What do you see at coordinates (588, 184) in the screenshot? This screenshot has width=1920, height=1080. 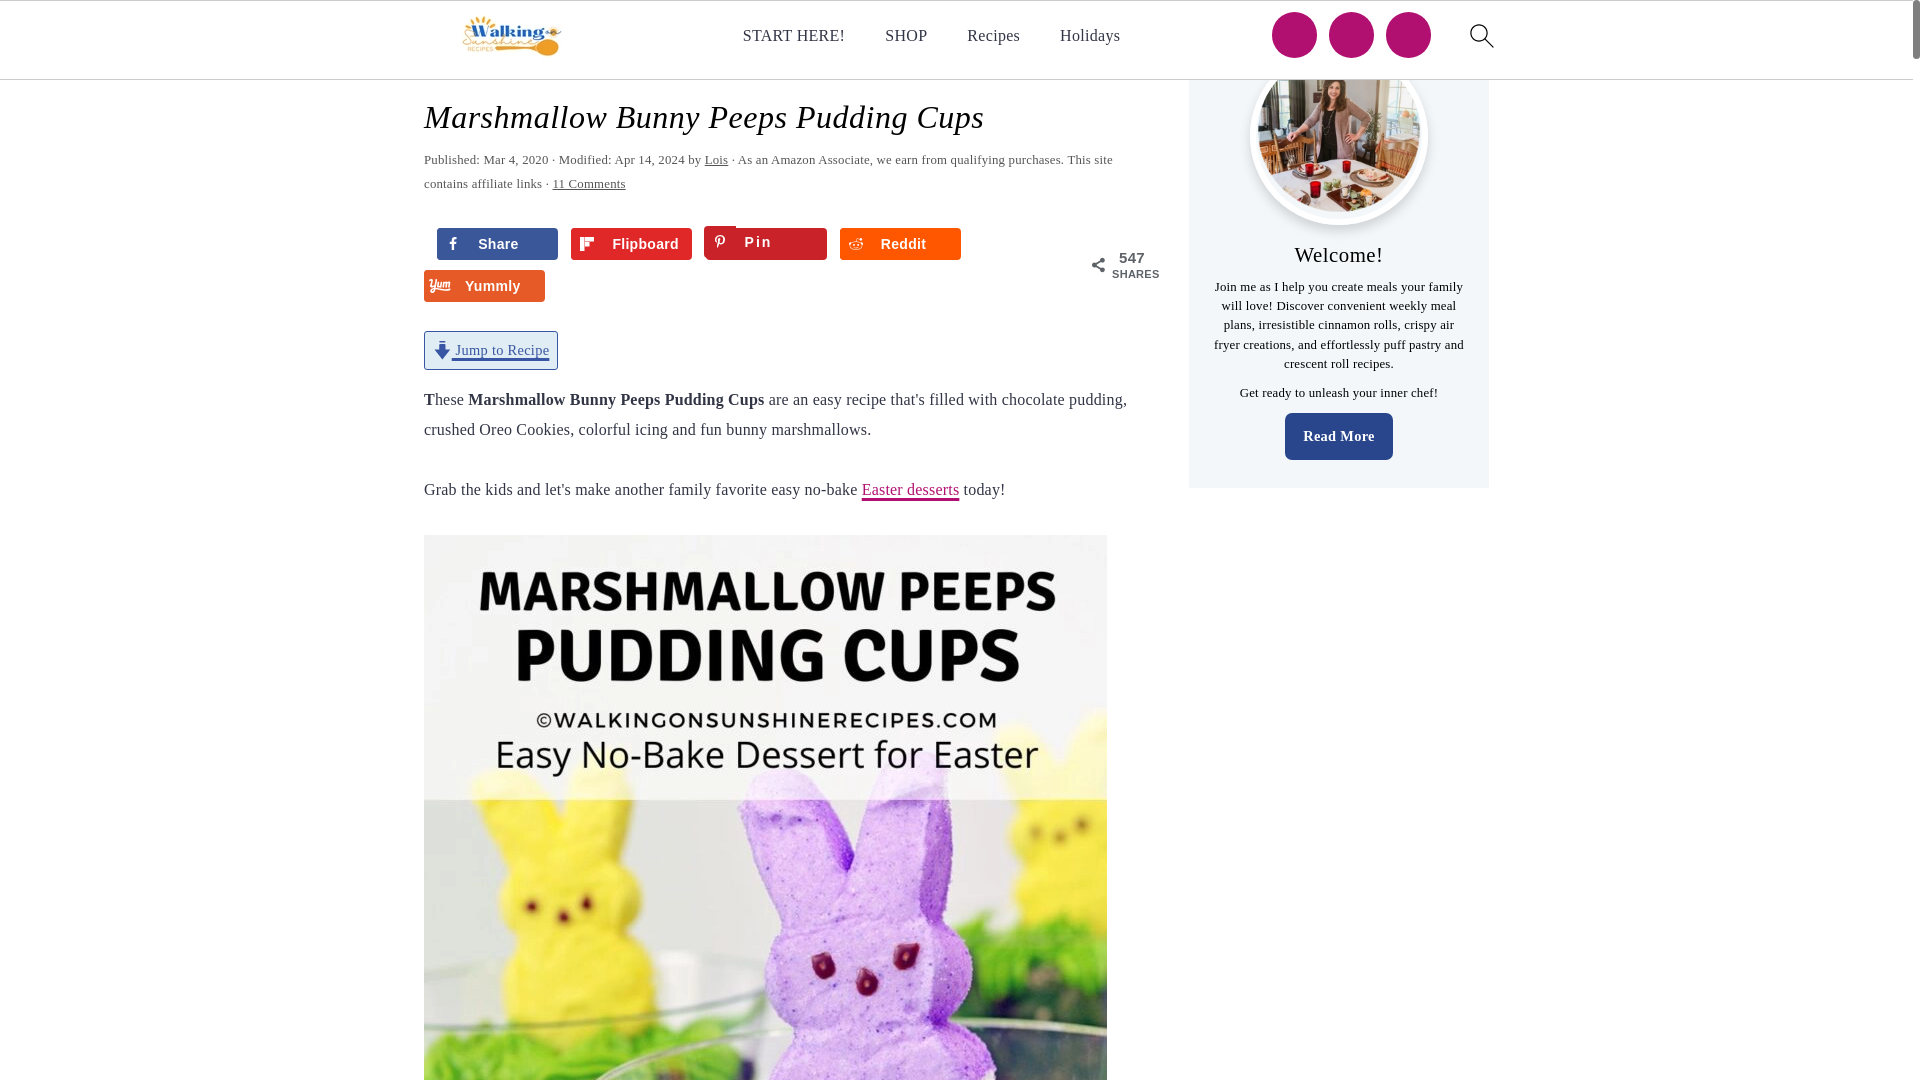 I see `11 Comments` at bounding box center [588, 184].